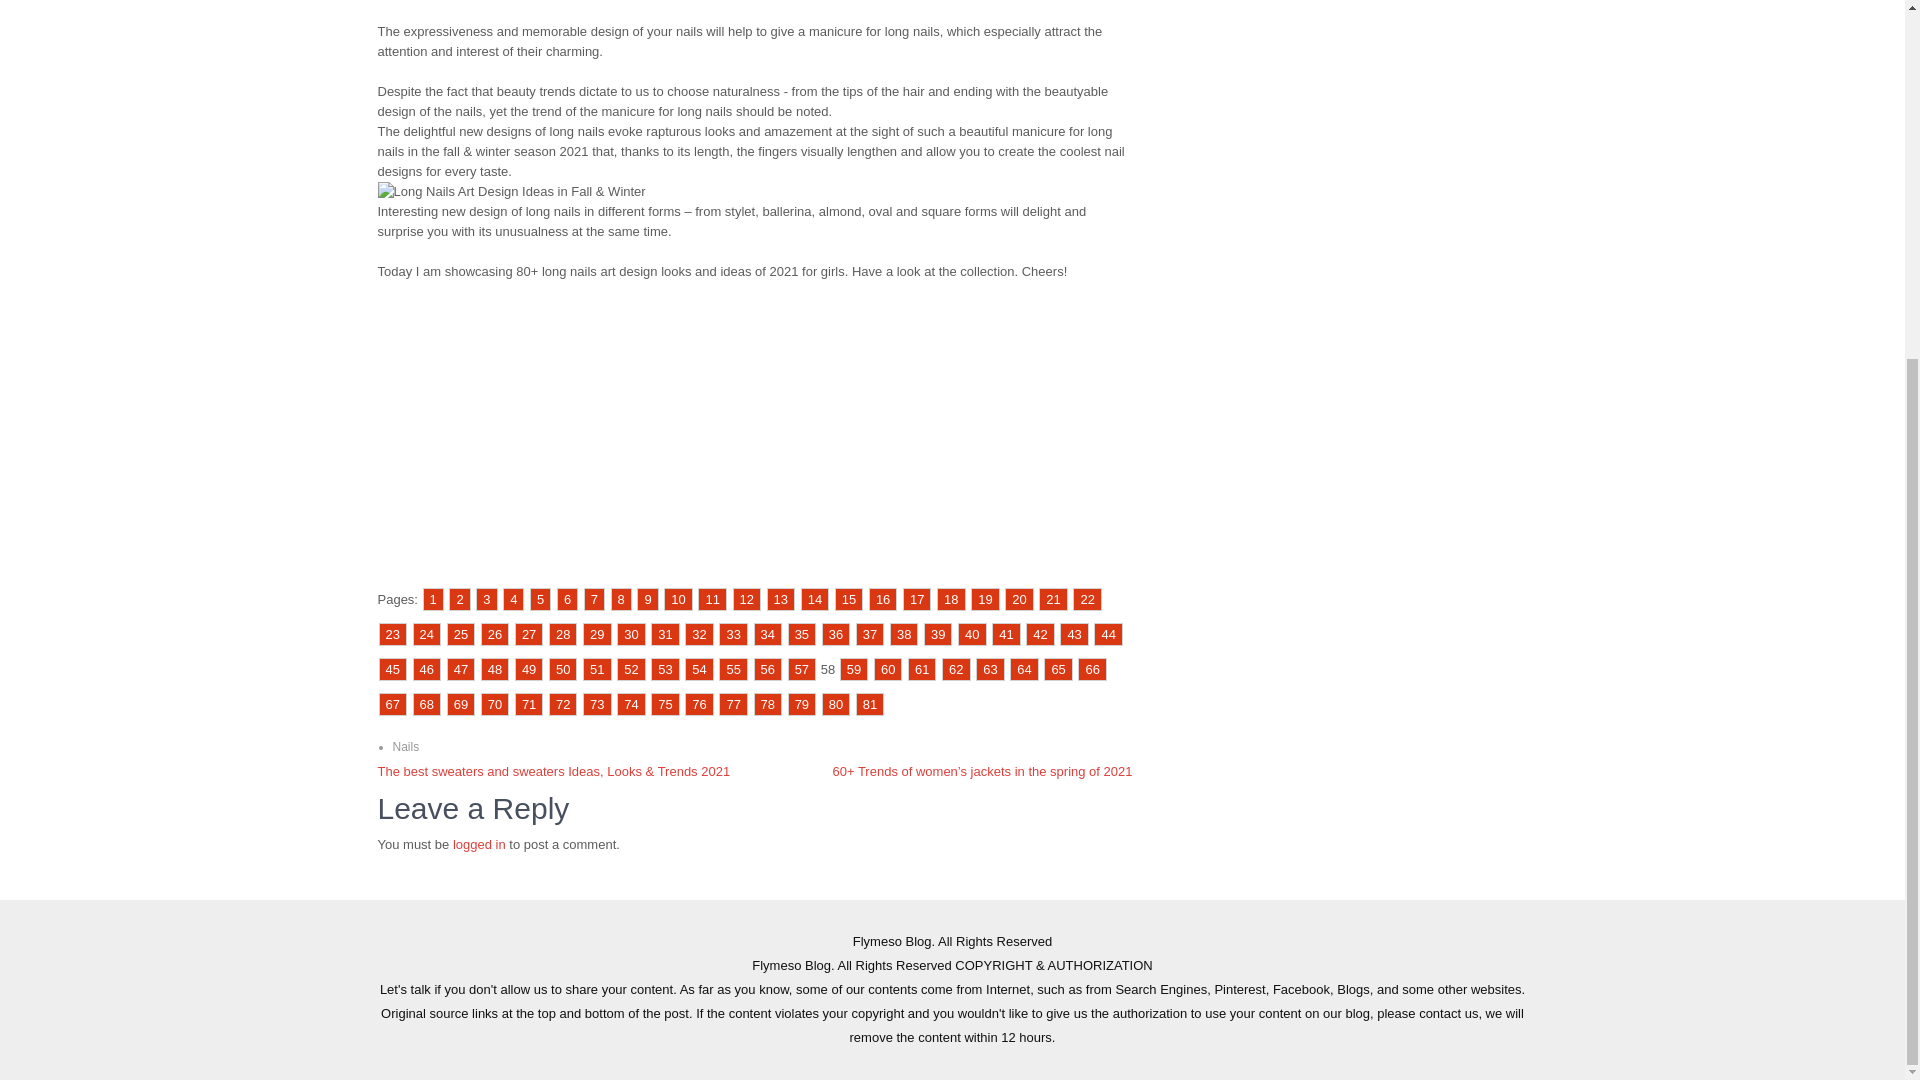 This screenshot has width=1920, height=1080. I want to click on 21, so click(1052, 599).